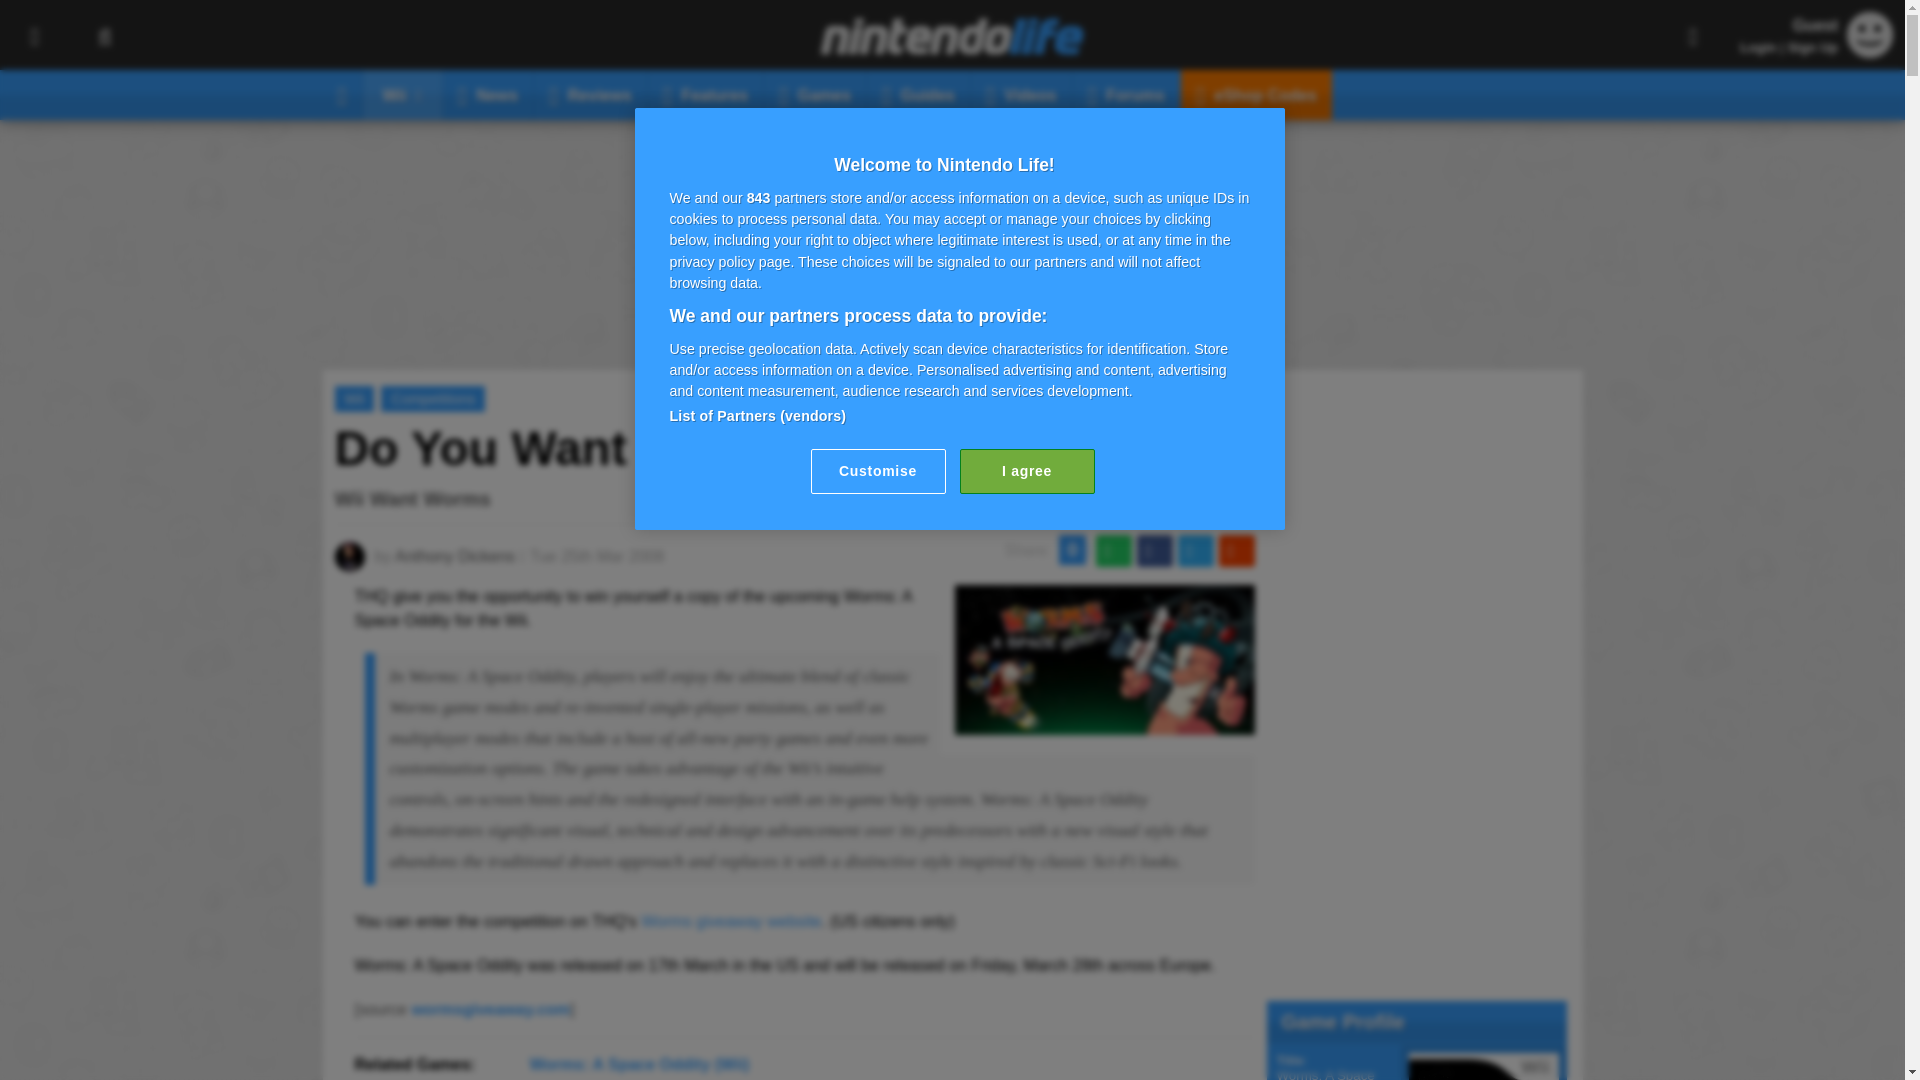 The width and height of the screenshot is (1920, 1080). What do you see at coordinates (919, 94) in the screenshot?
I see `Guides` at bounding box center [919, 94].